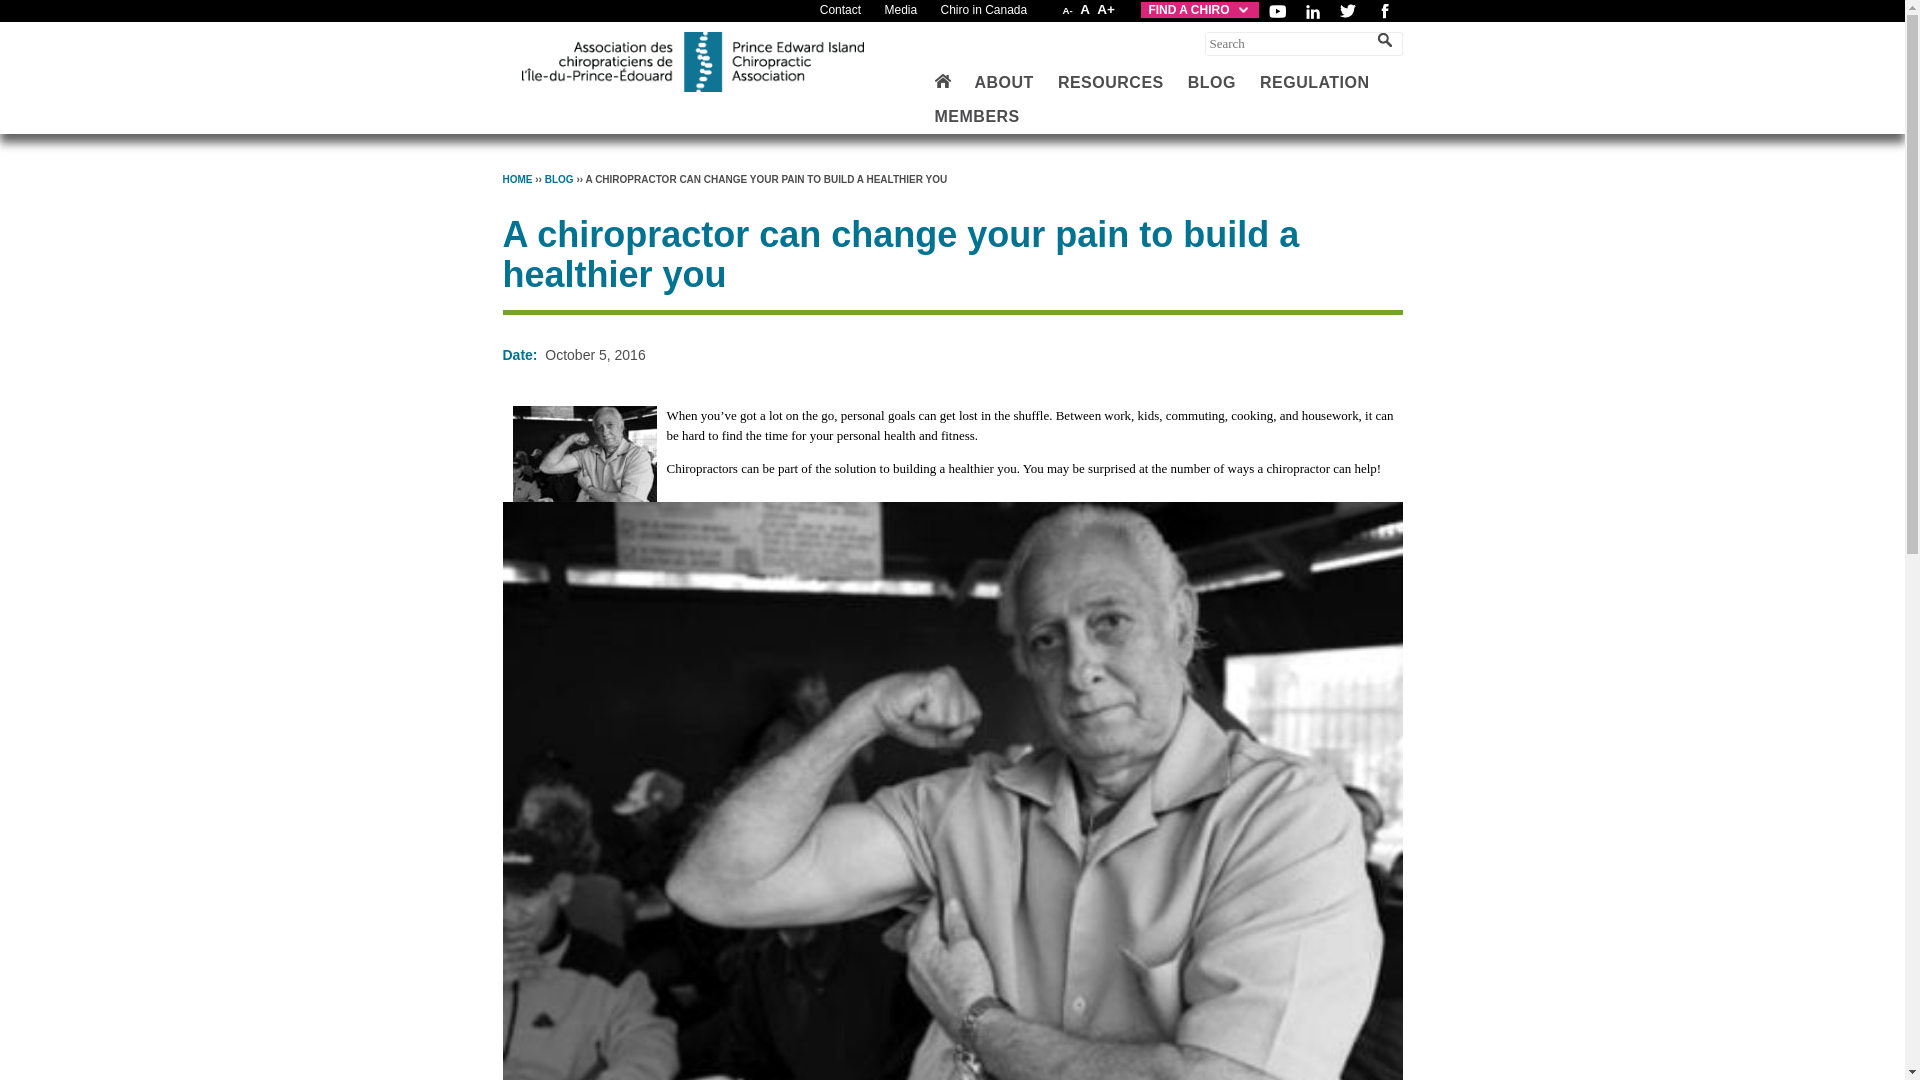 The image size is (1920, 1080). What do you see at coordinates (900, 10) in the screenshot?
I see `Media` at bounding box center [900, 10].